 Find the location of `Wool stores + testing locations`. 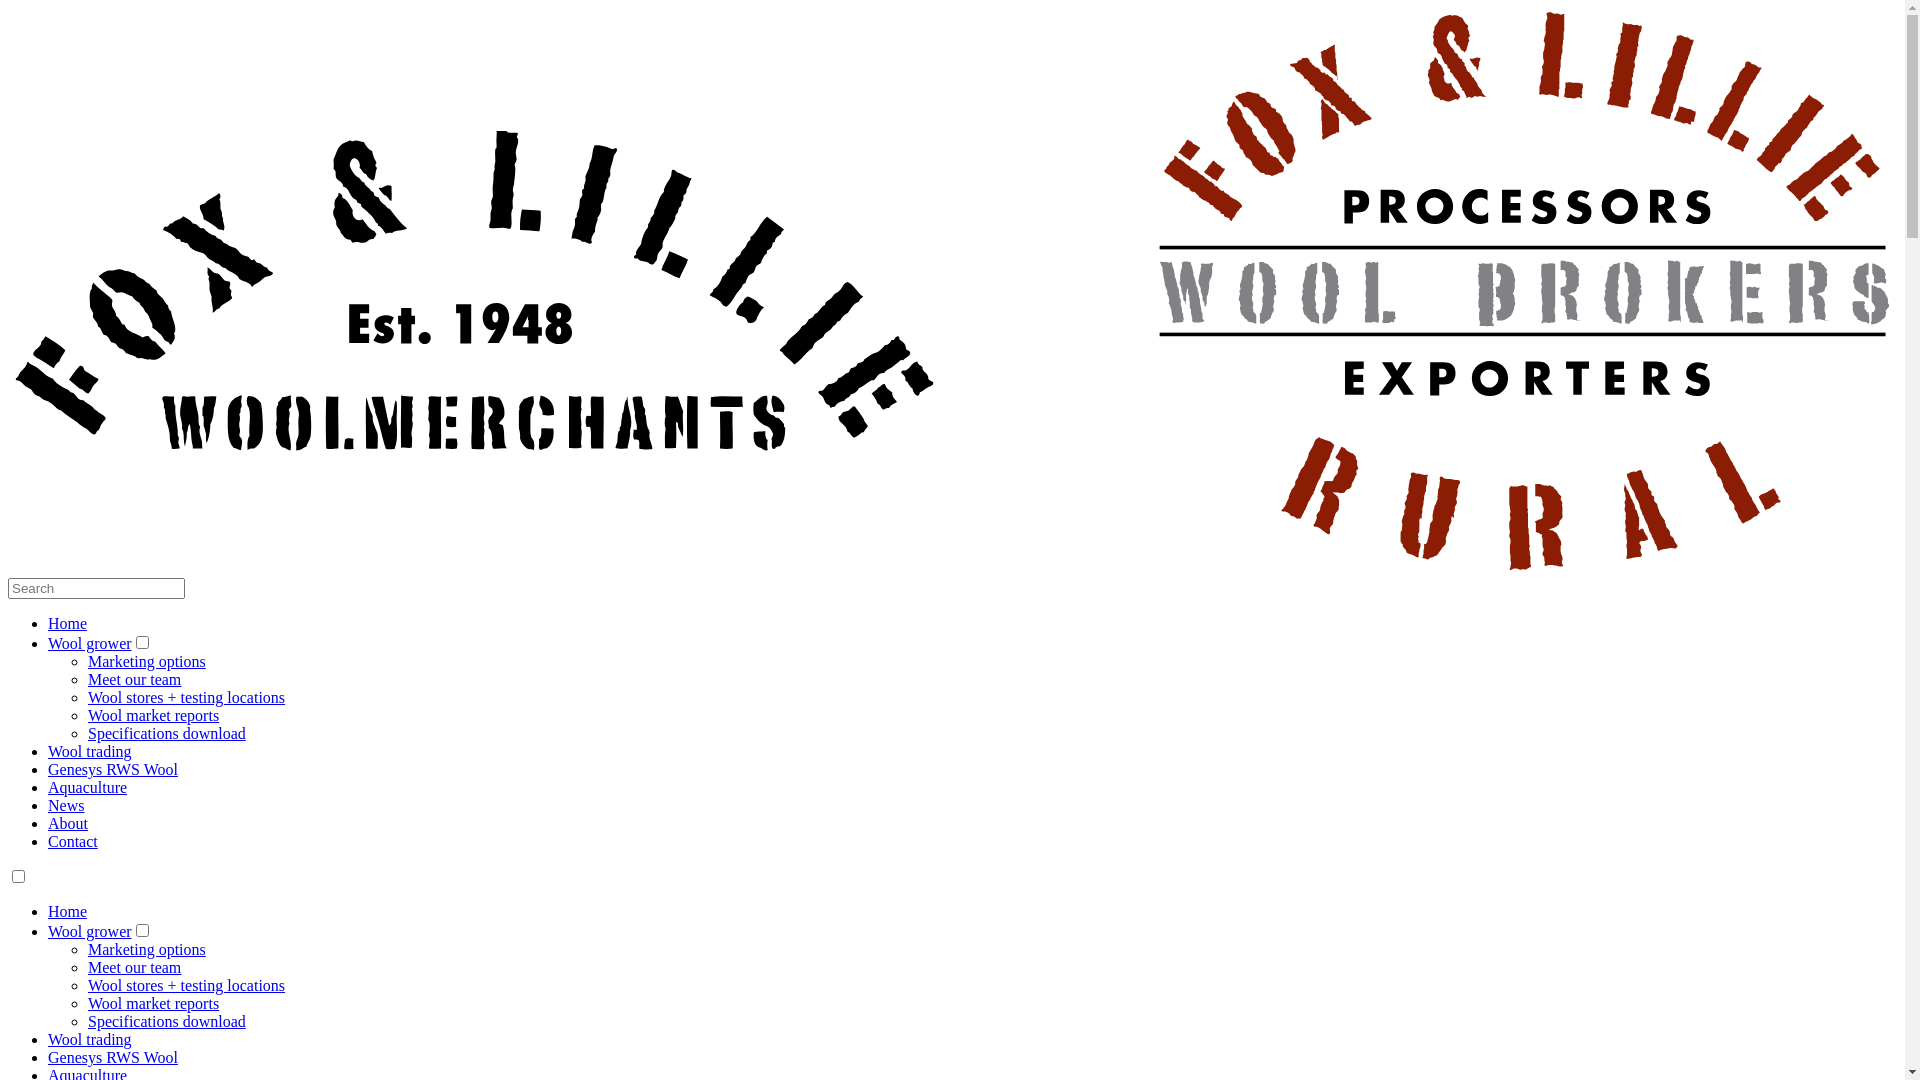

Wool stores + testing locations is located at coordinates (186, 698).